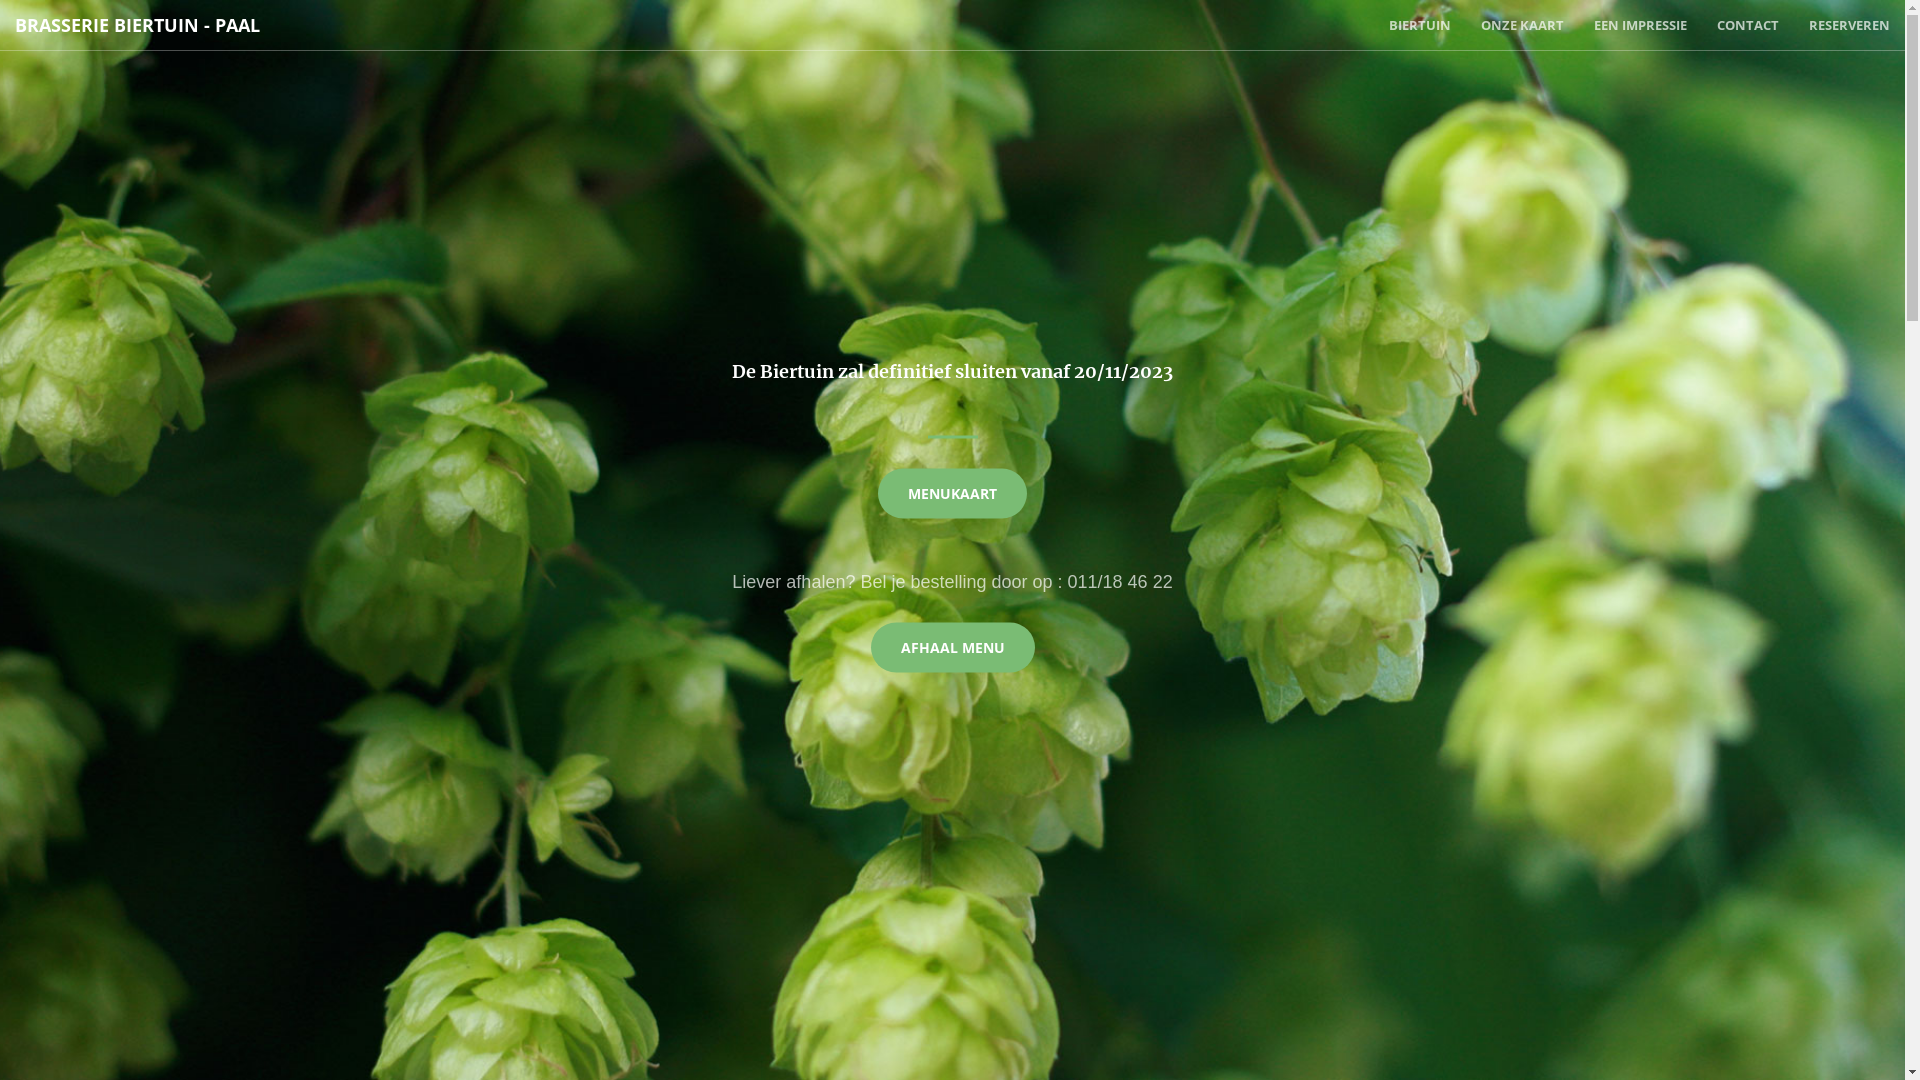  What do you see at coordinates (1748, 25) in the screenshot?
I see `CONTACT` at bounding box center [1748, 25].